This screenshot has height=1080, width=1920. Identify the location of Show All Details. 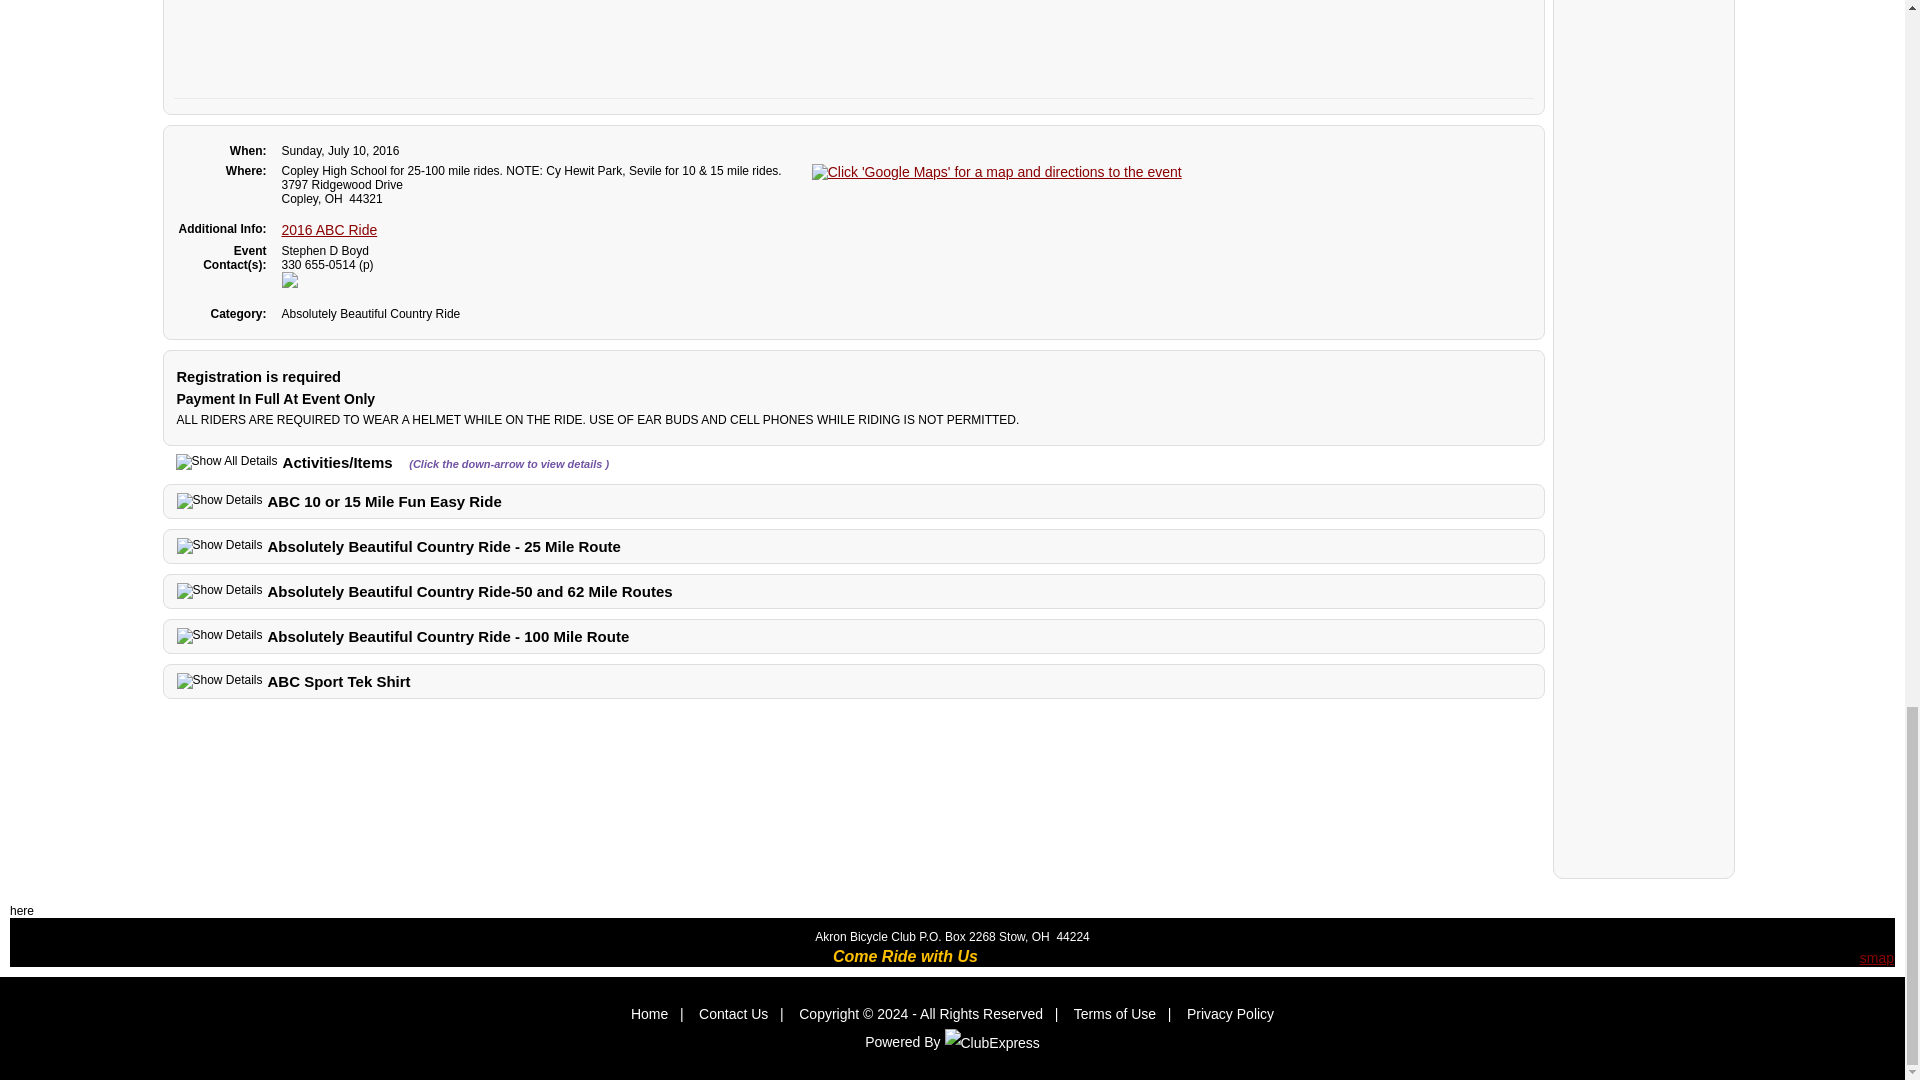
(227, 461).